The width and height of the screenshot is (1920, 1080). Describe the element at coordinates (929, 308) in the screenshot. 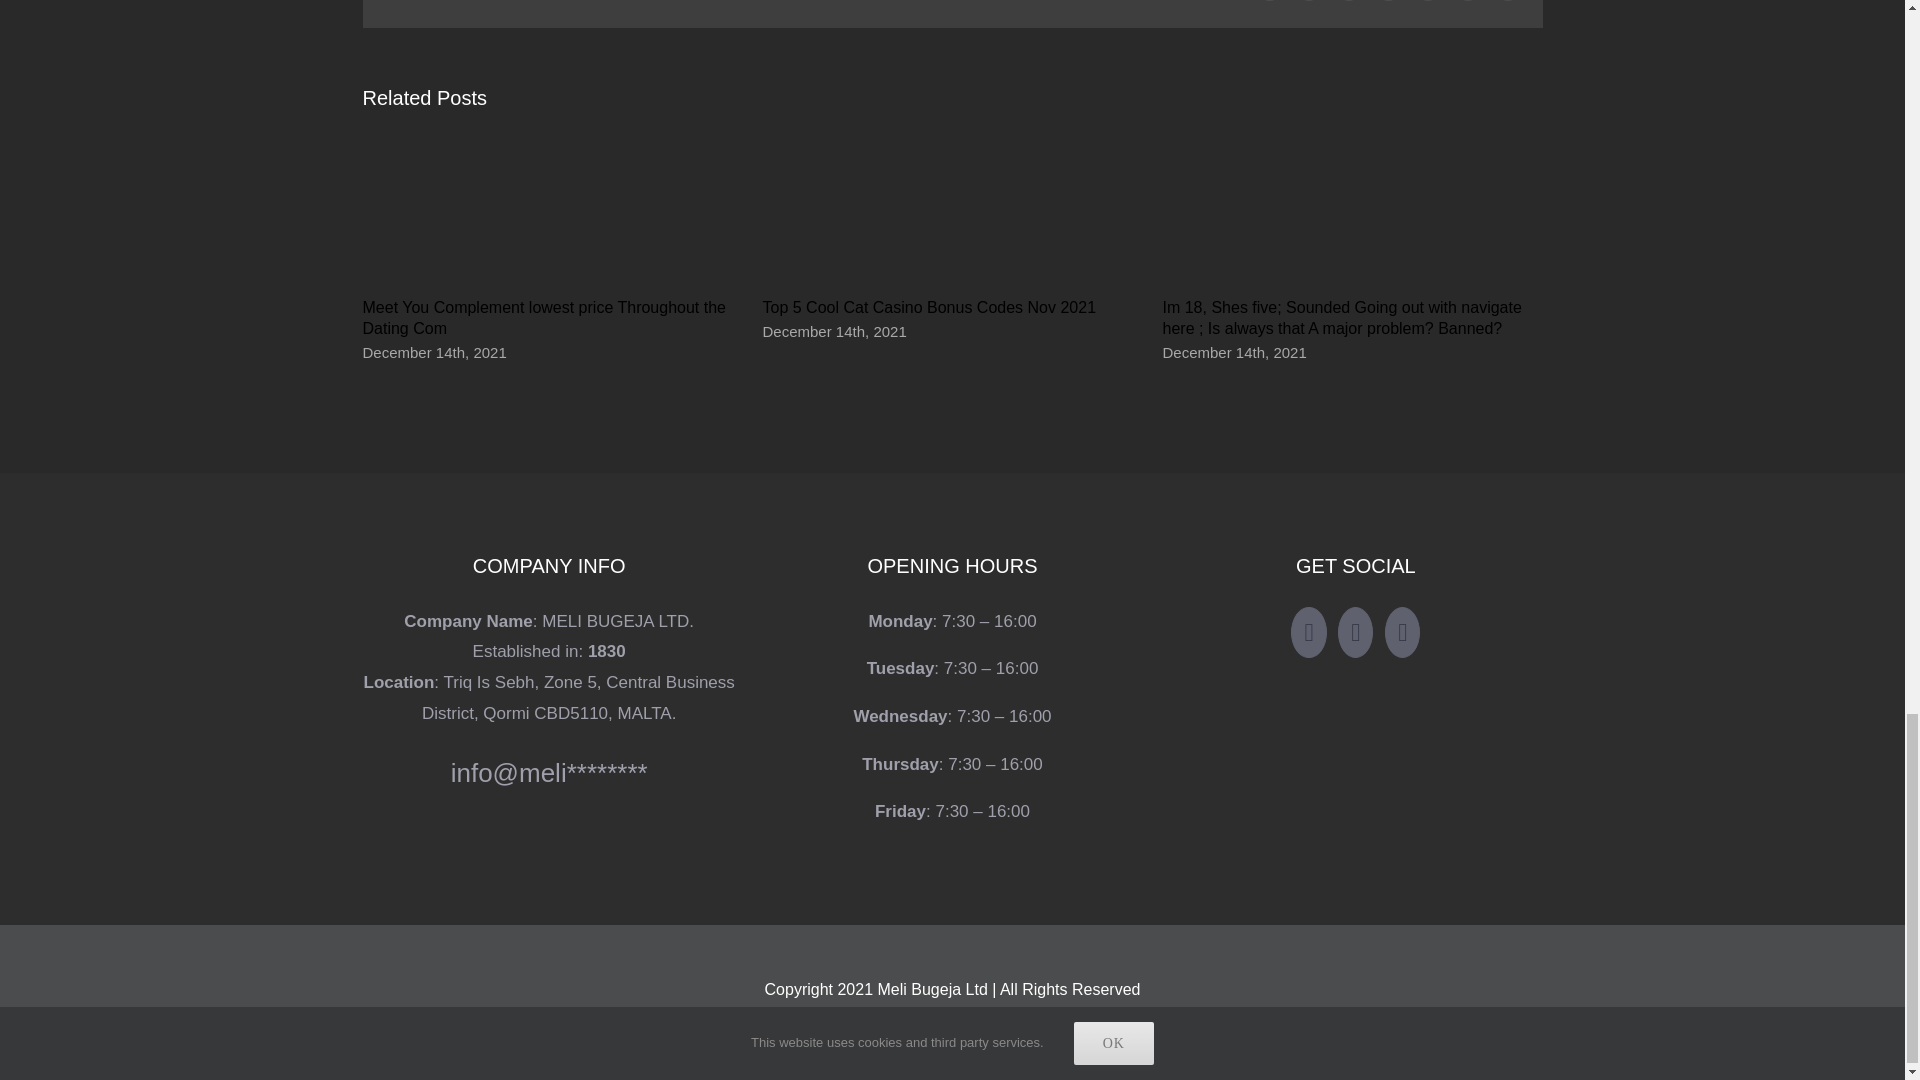

I see `Top 5 Cool Cat Casino Bonus Codes Nov 2021` at that location.